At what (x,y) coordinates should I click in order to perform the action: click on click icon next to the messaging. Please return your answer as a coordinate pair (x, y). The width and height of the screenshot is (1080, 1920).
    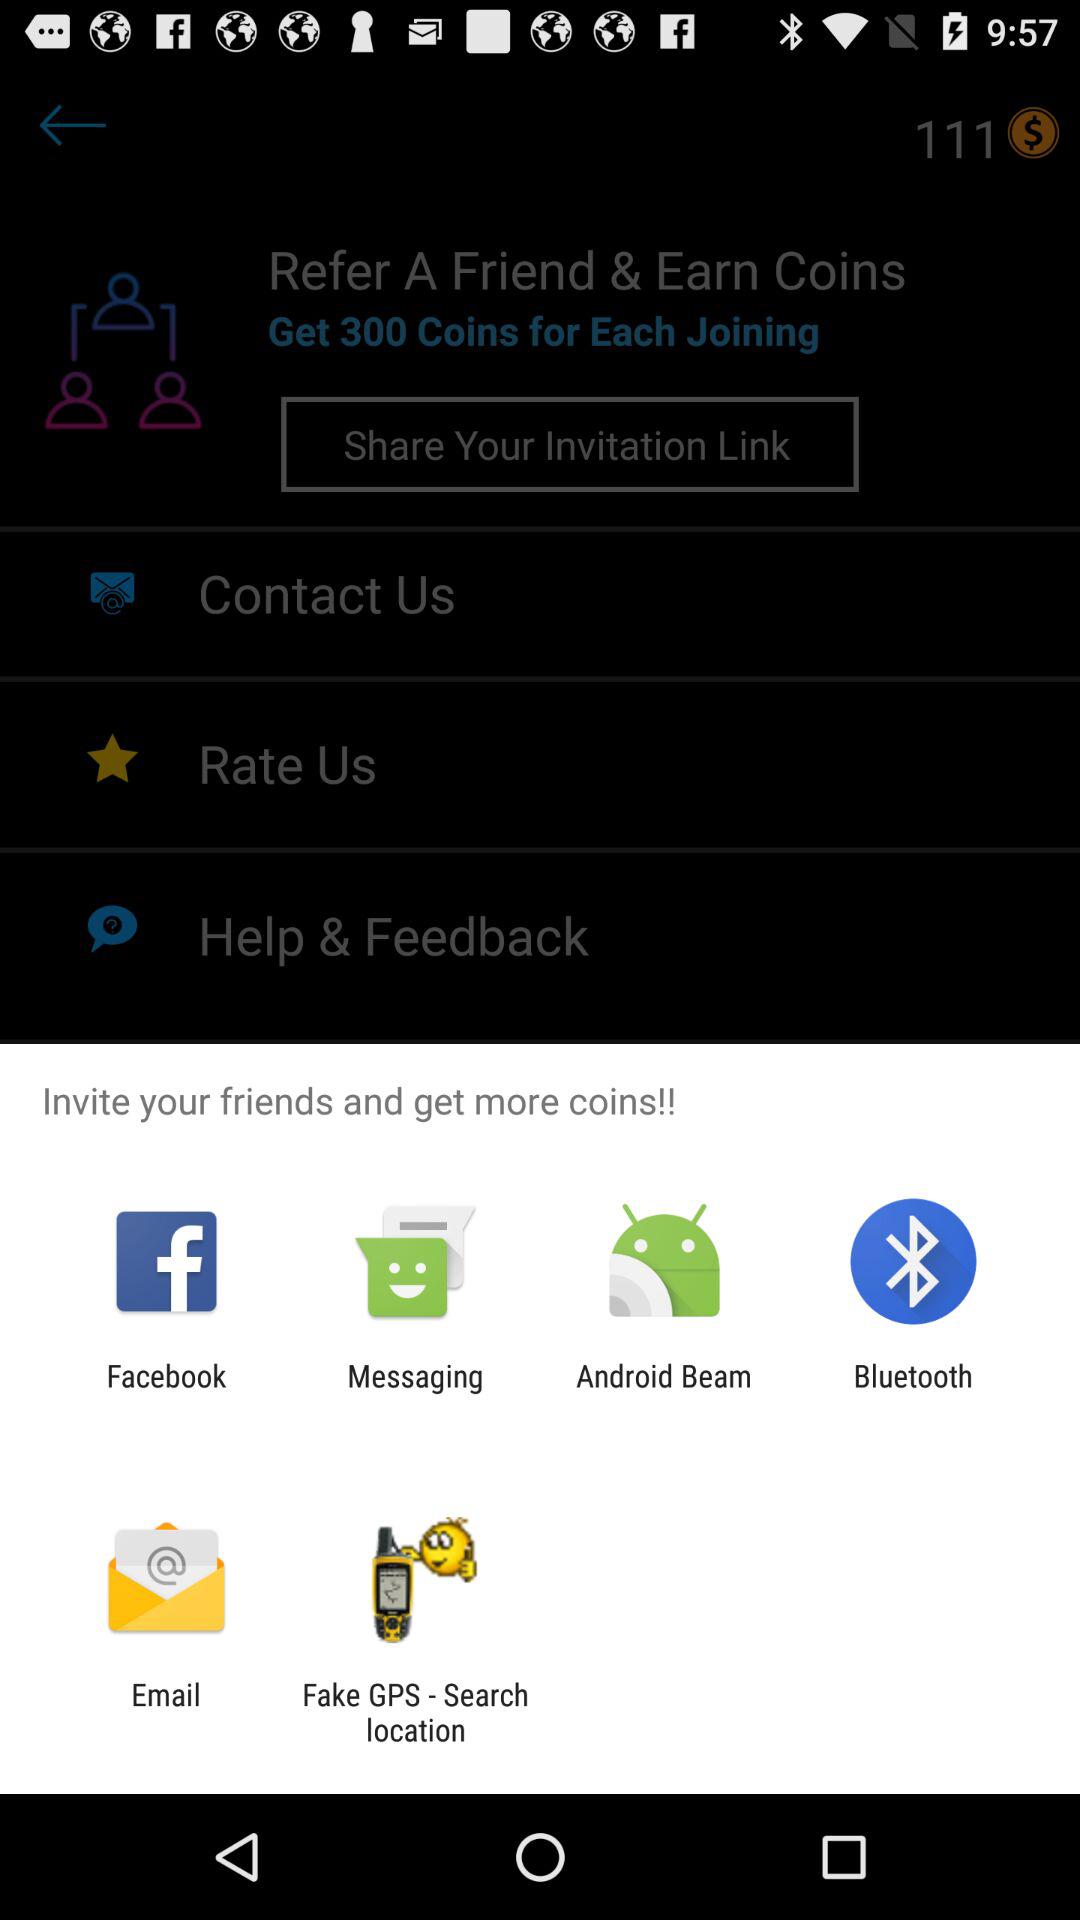
    Looking at the image, I should click on (166, 1393).